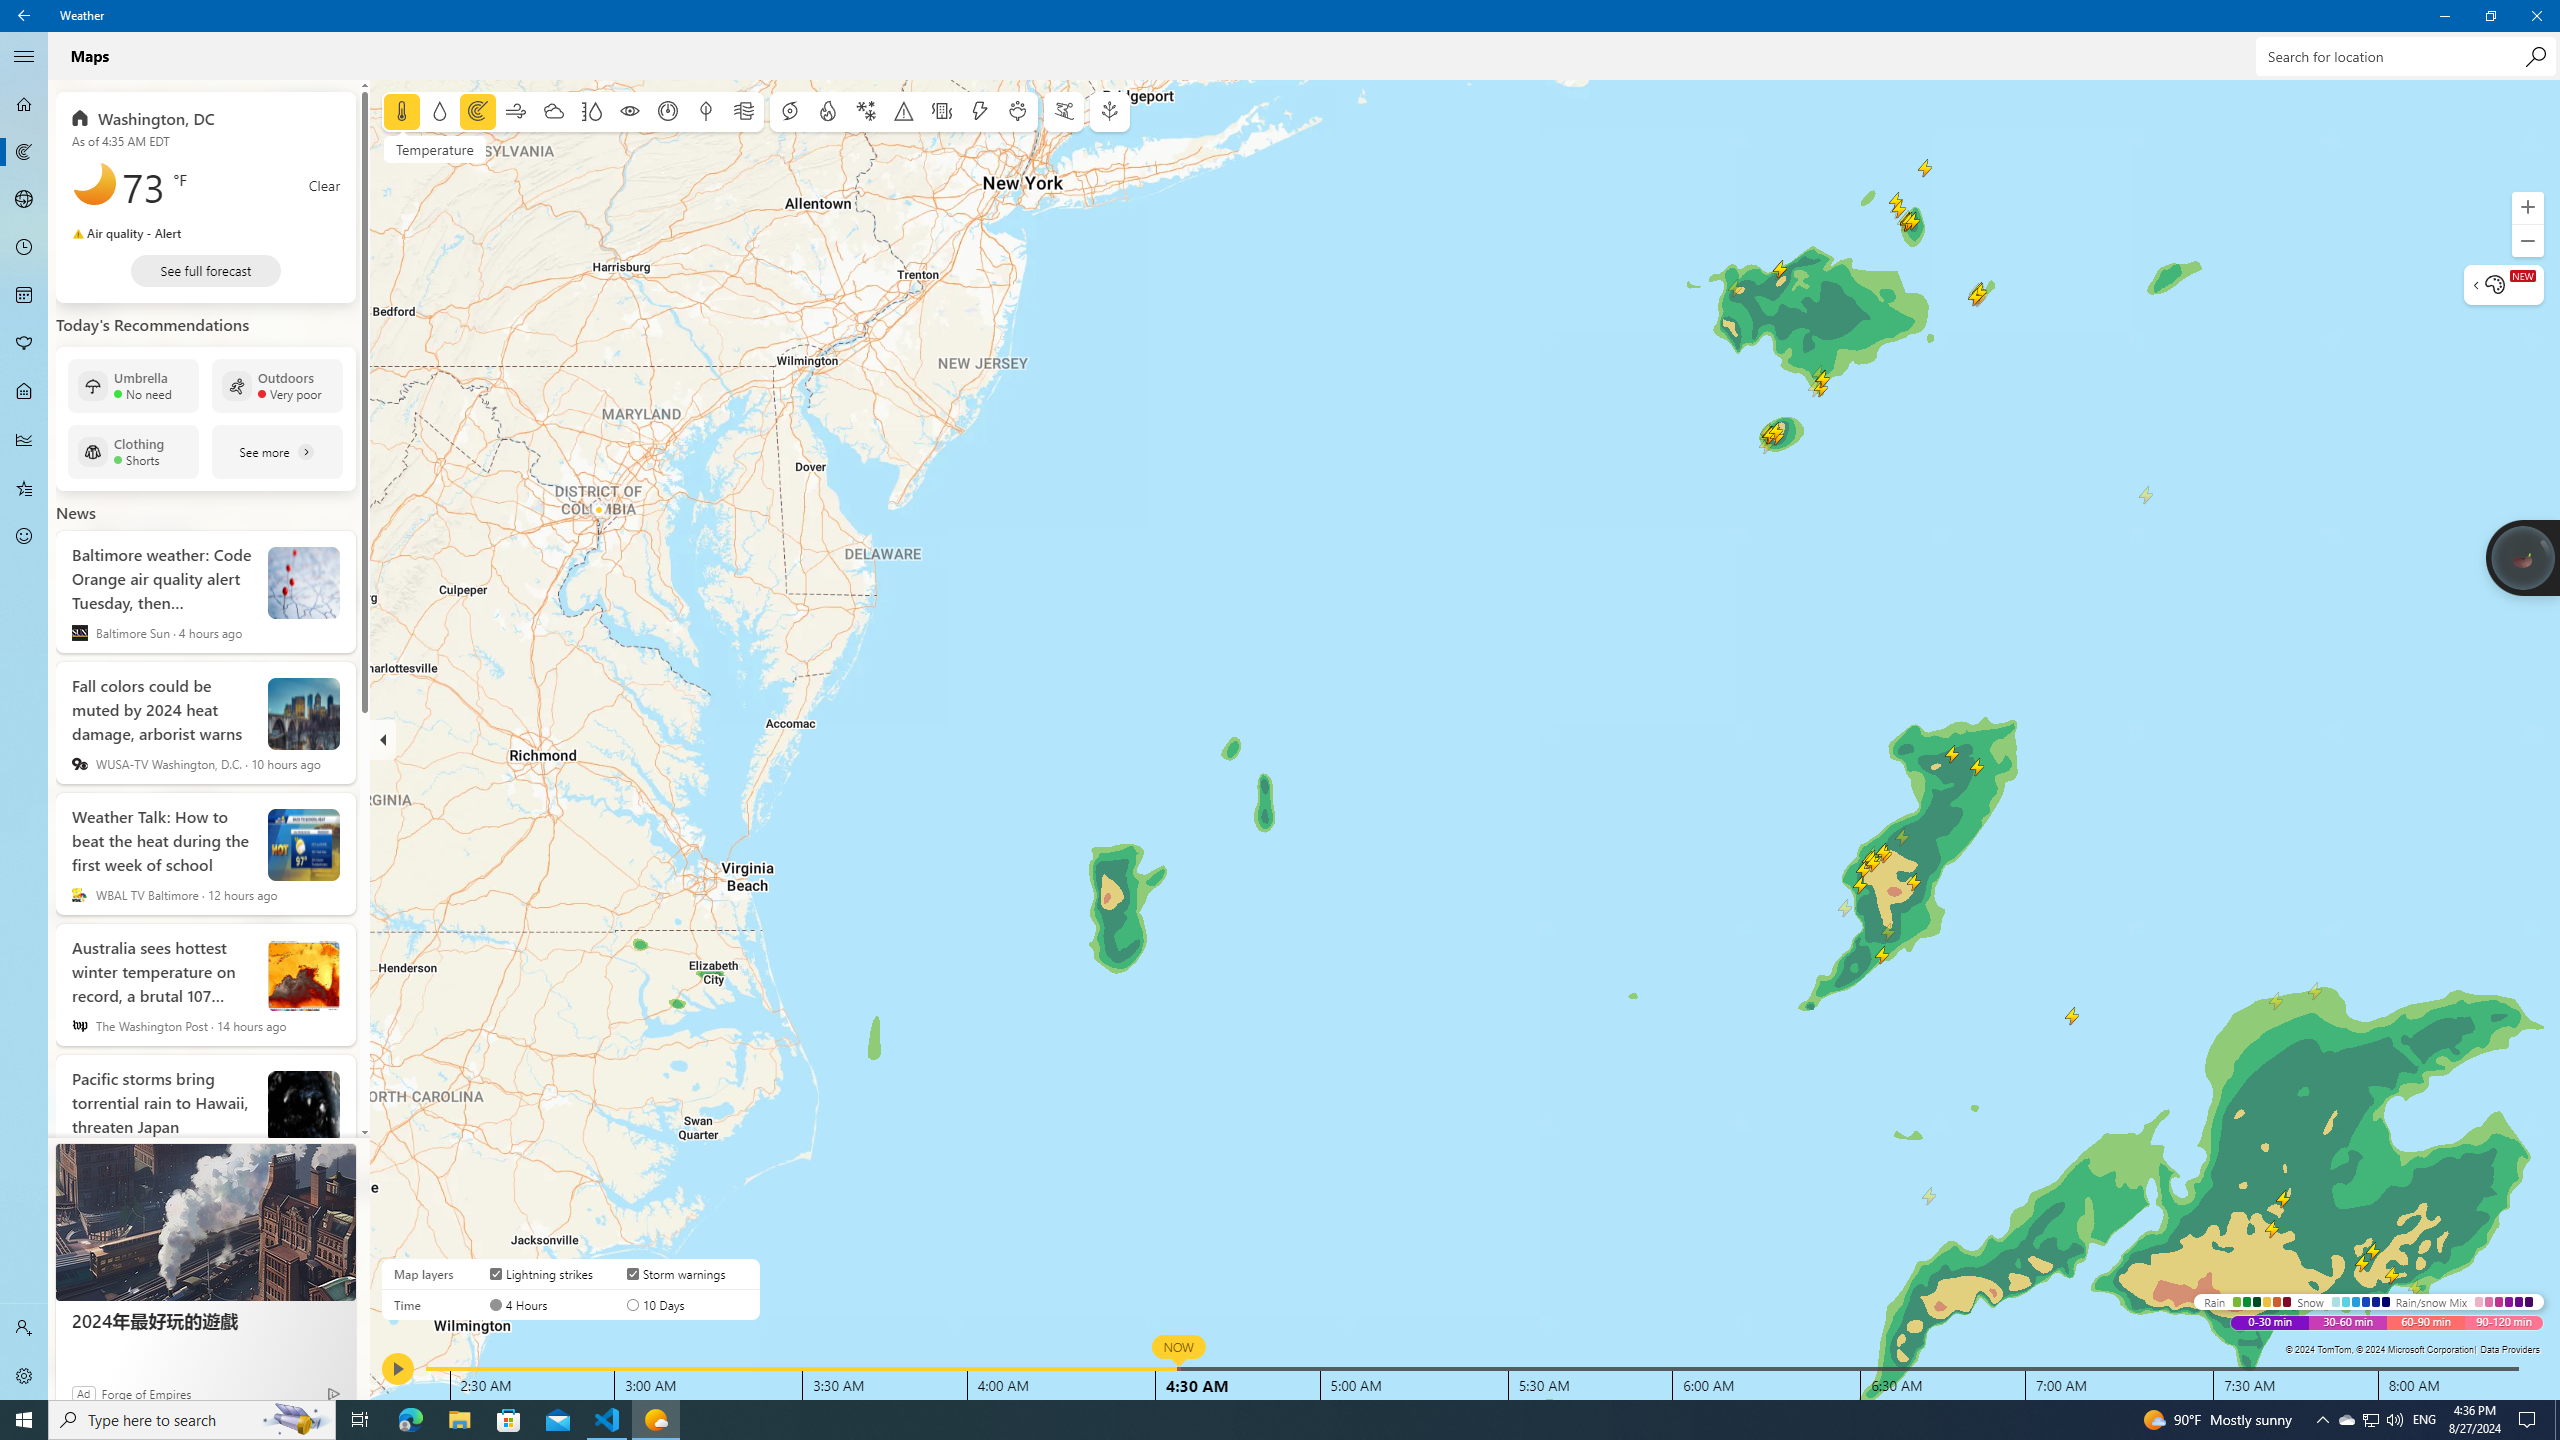  Describe the element at coordinates (2370, 1420) in the screenshot. I see `User Promoted Notification Area` at that location.